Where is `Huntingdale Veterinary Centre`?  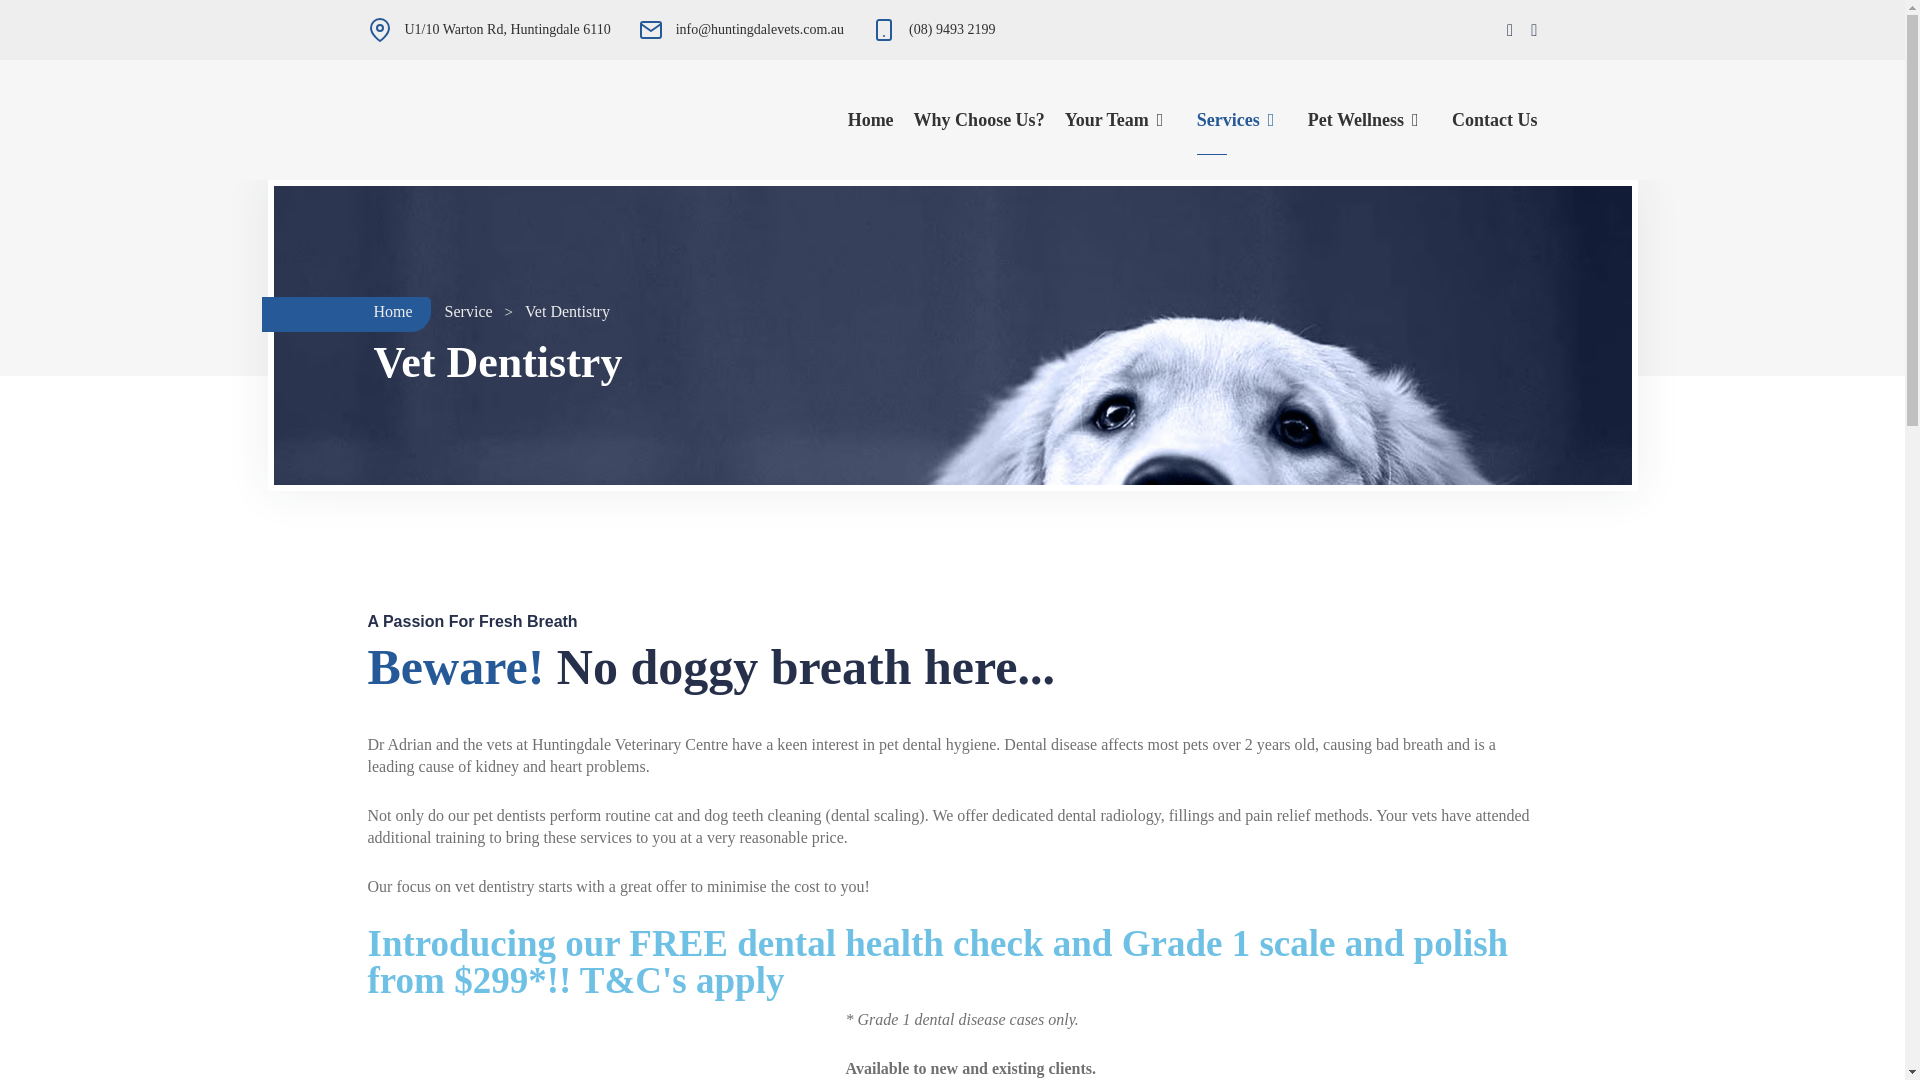 Huntingdale Veterinary Centre is located at coordinates (459, 118).